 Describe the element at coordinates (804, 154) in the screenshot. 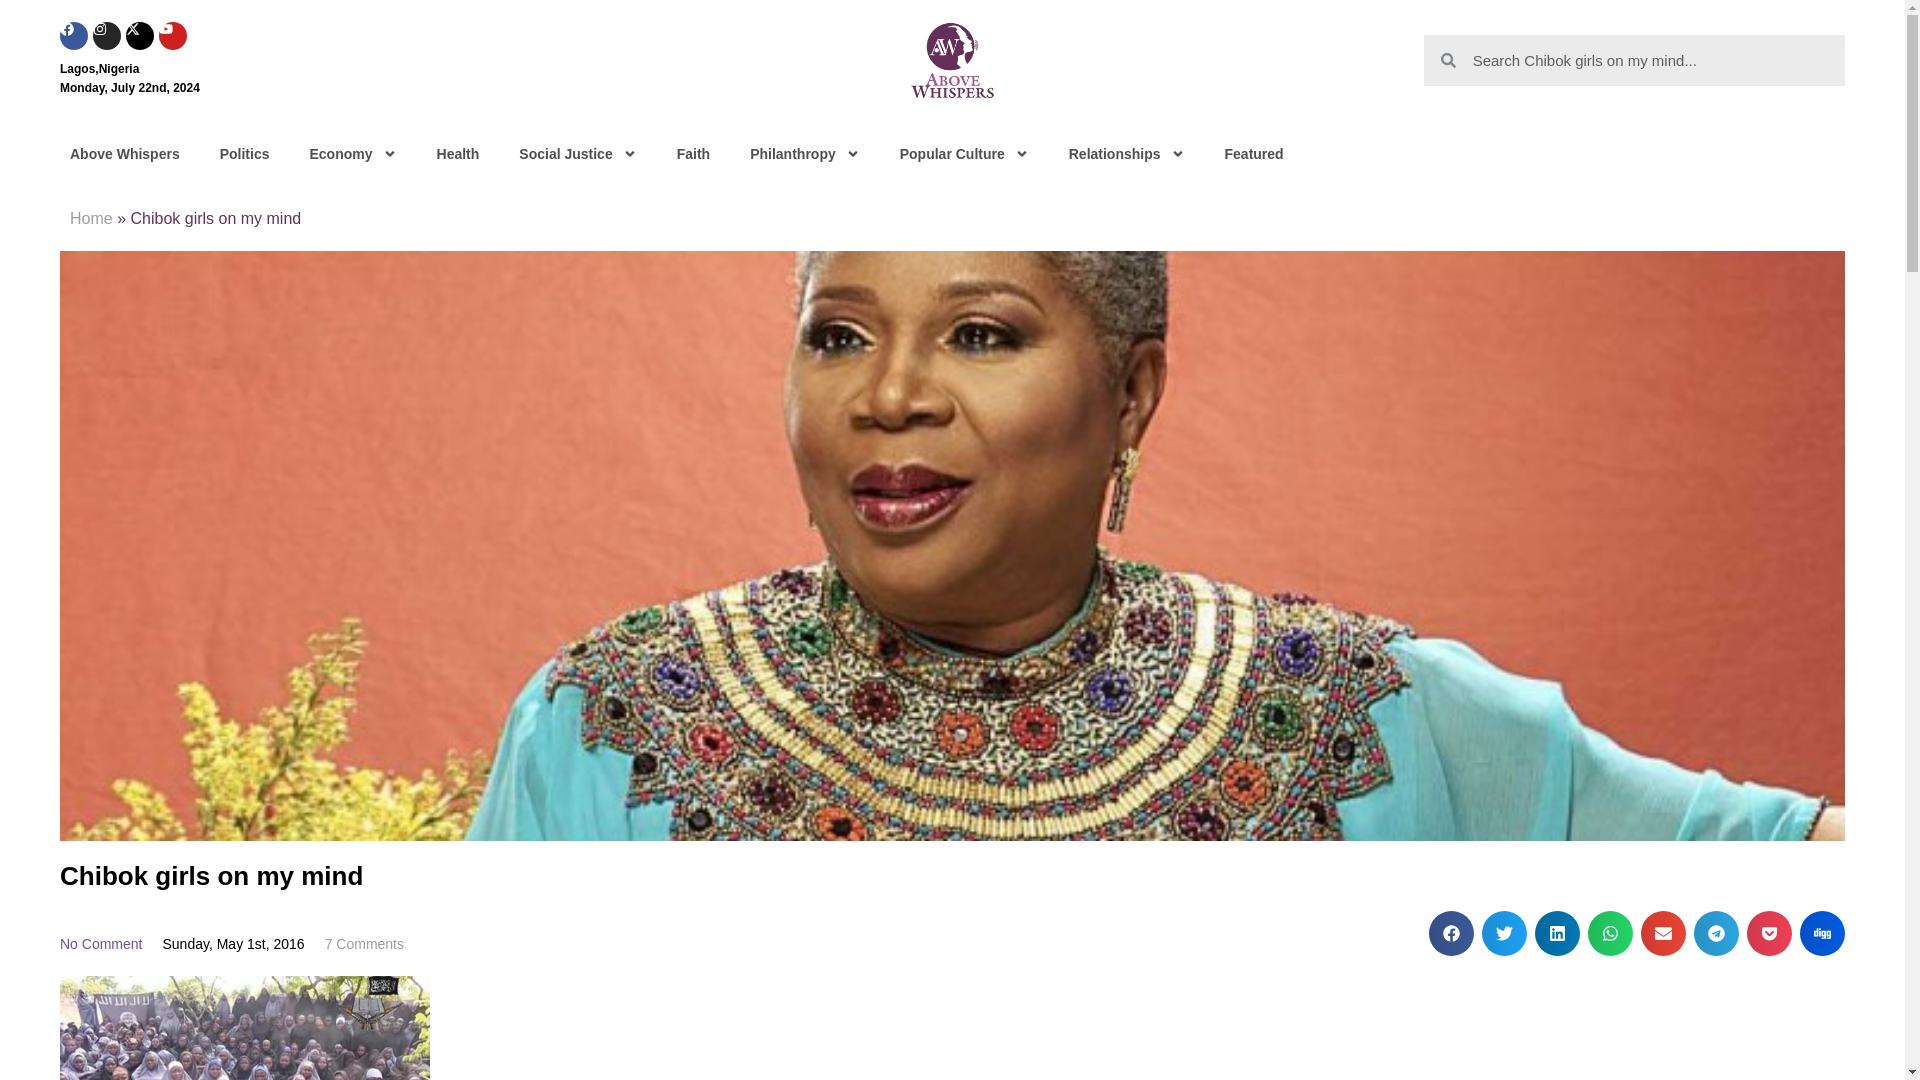

I see `Philanthropy` at that location.